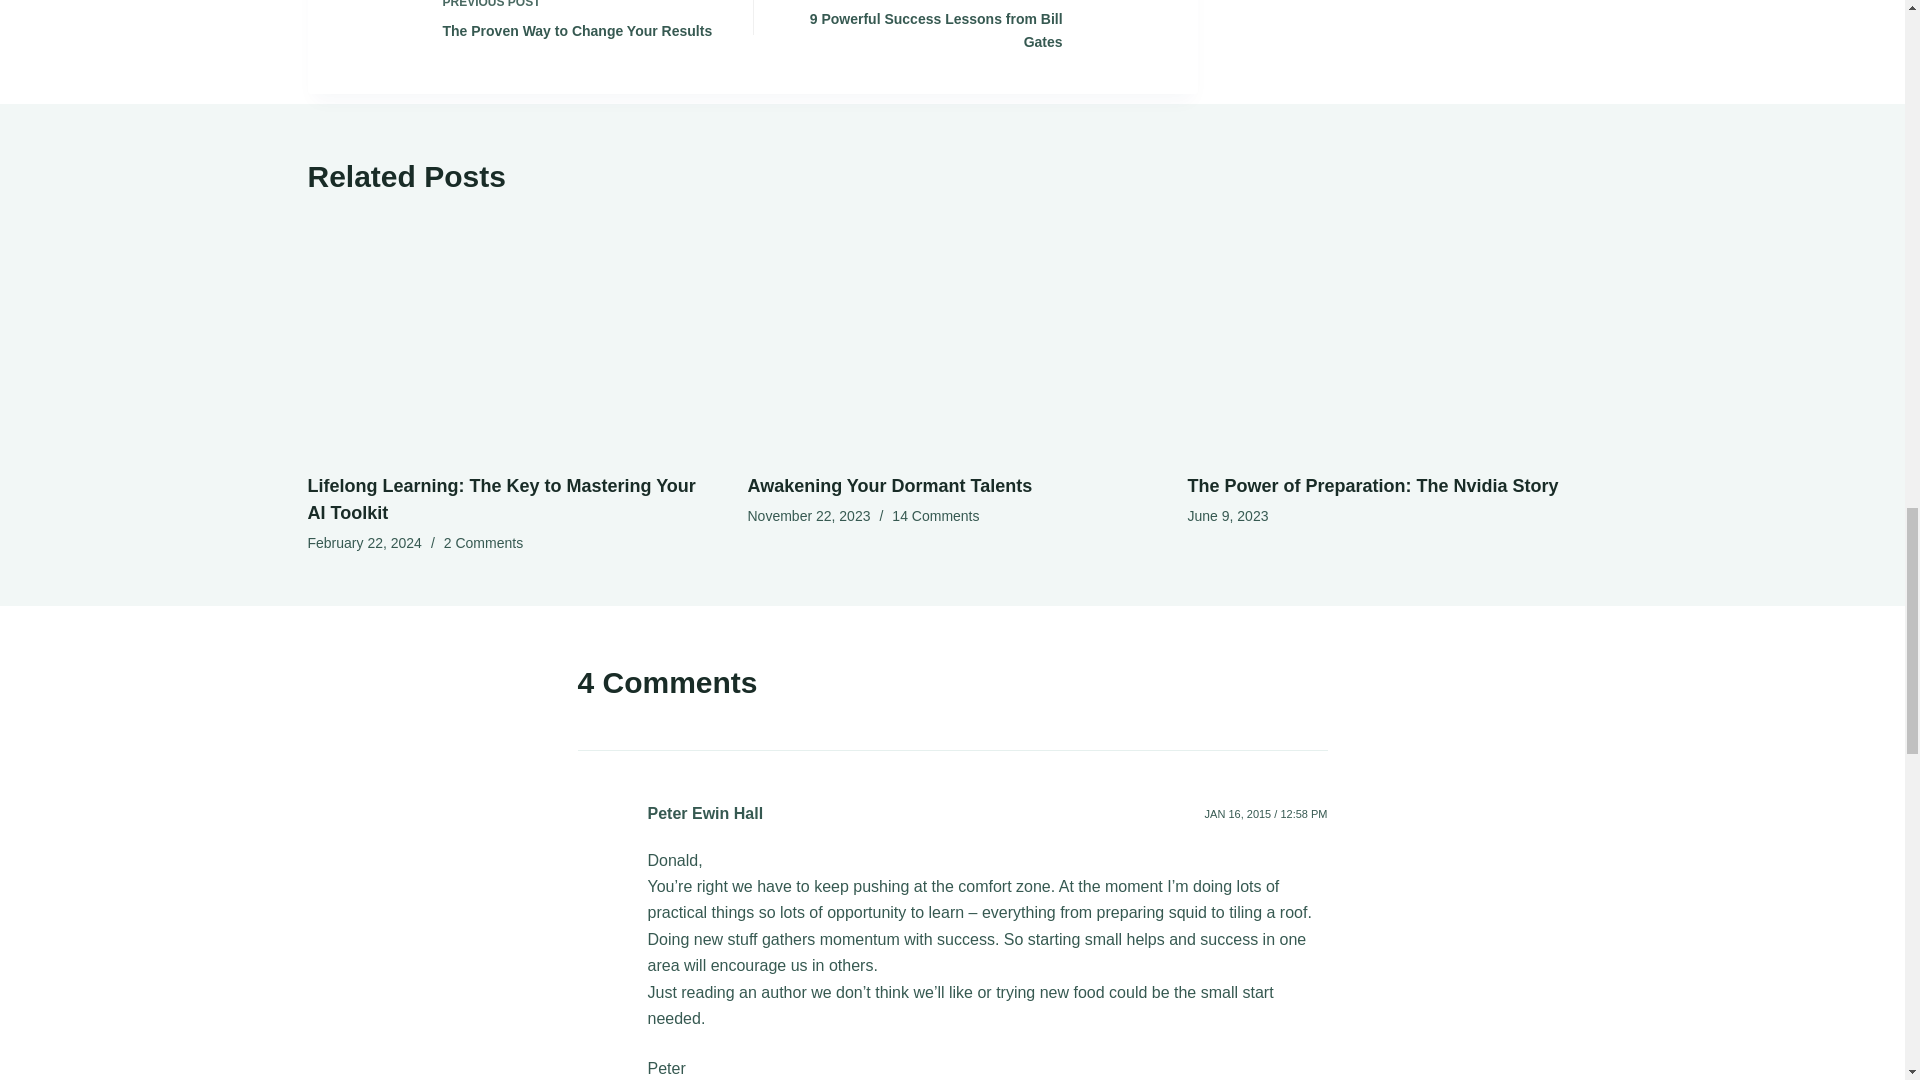 This screenshot has width=1920, height=1080. Describe the element at coordinates (890, 486) in the screenshot. I see `Awakening Your Dormant Talents` at that location.